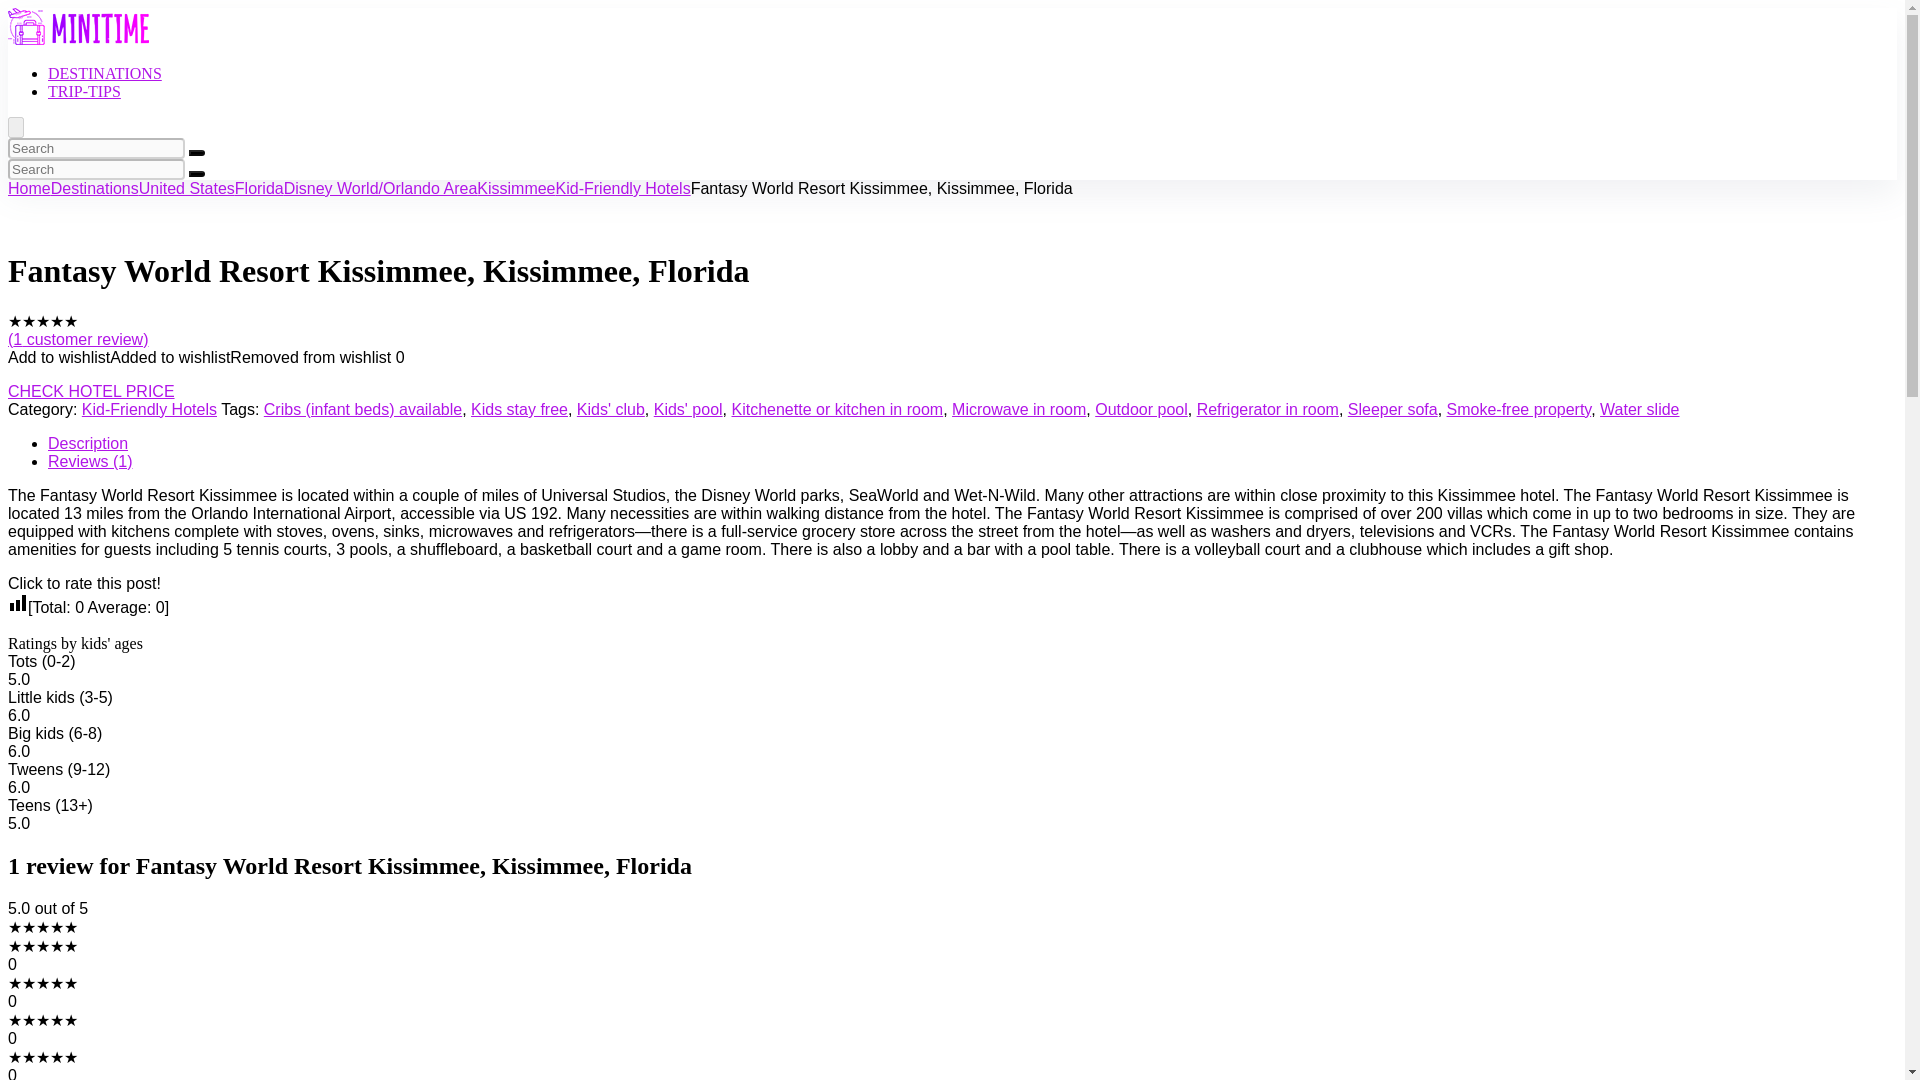 Image resolution: width=1920 pixels, height=1080 pixels. Describe the element at coordinates (88, 444) in the screenshot. I see `Description` at that location.